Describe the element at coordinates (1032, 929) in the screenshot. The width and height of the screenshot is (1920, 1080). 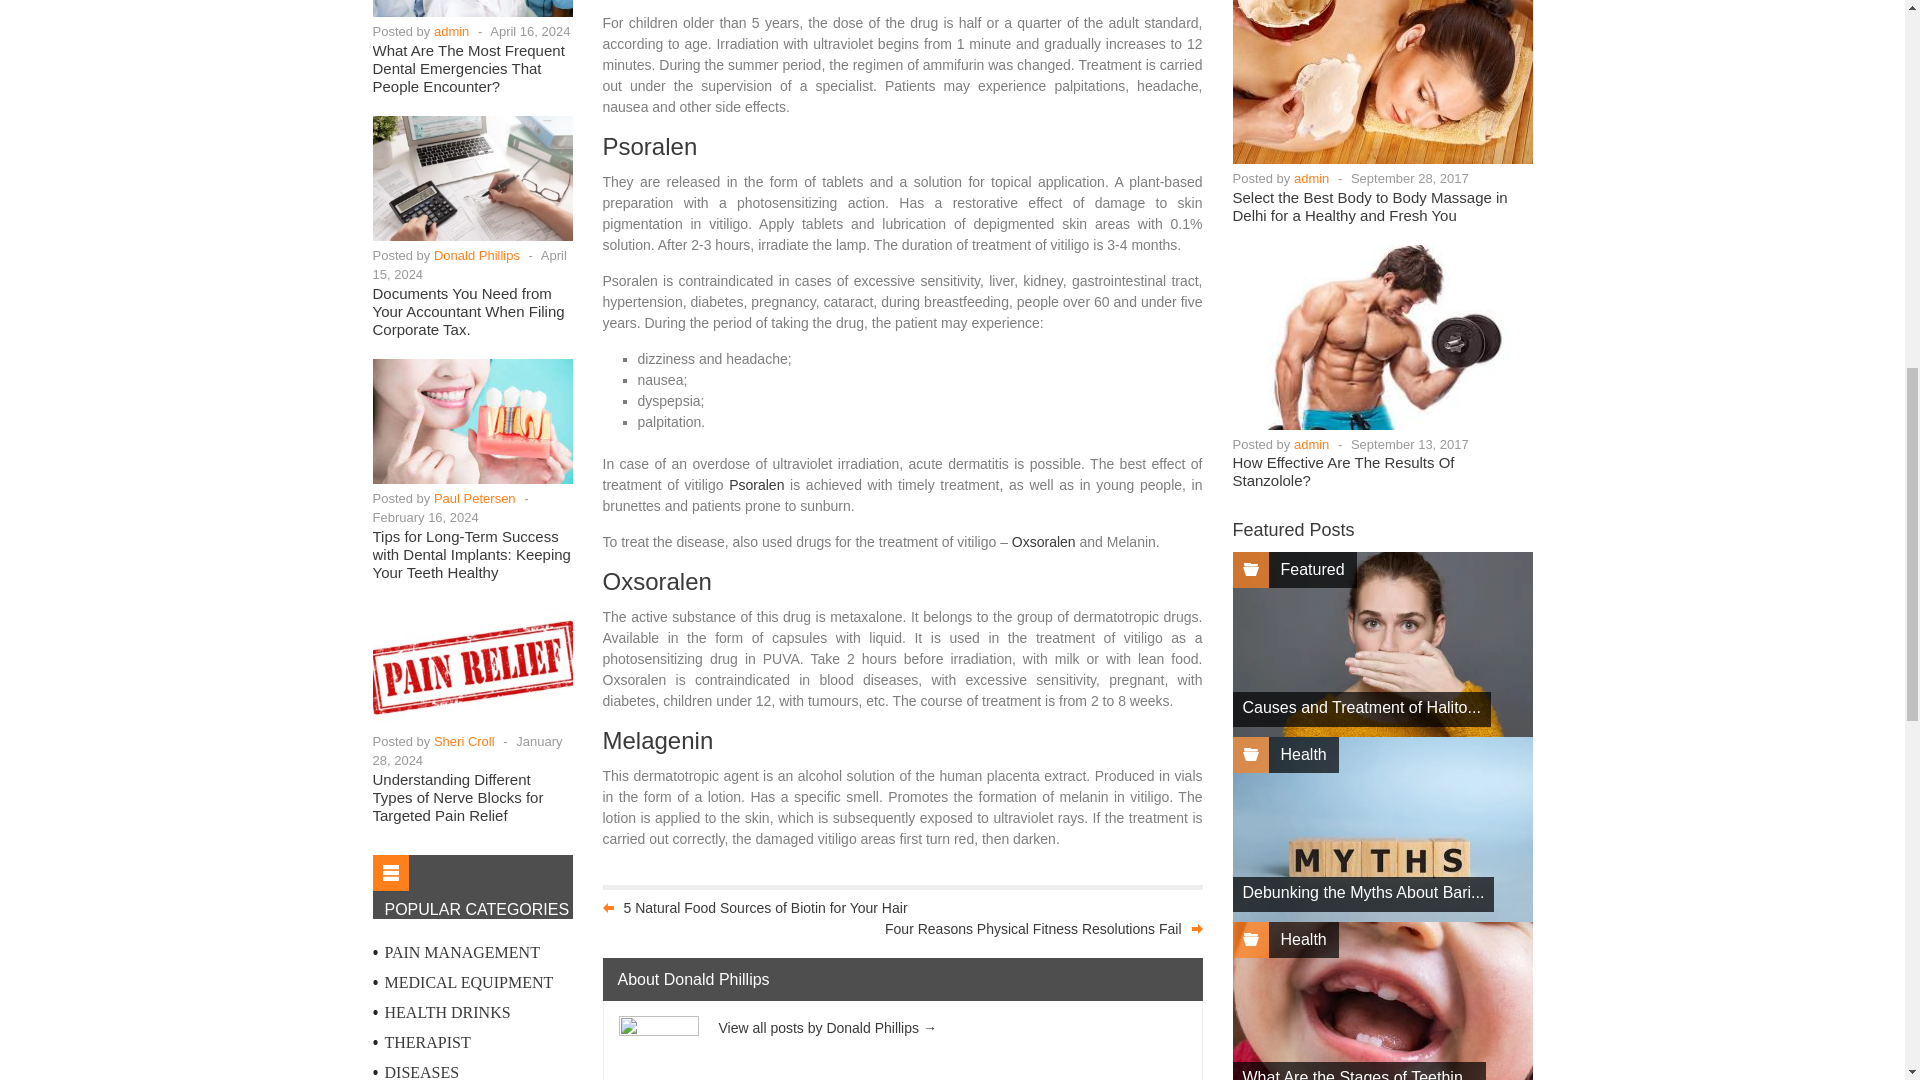
I see `Four Reasons Physical Fitness Resolutions Fail` at that location.